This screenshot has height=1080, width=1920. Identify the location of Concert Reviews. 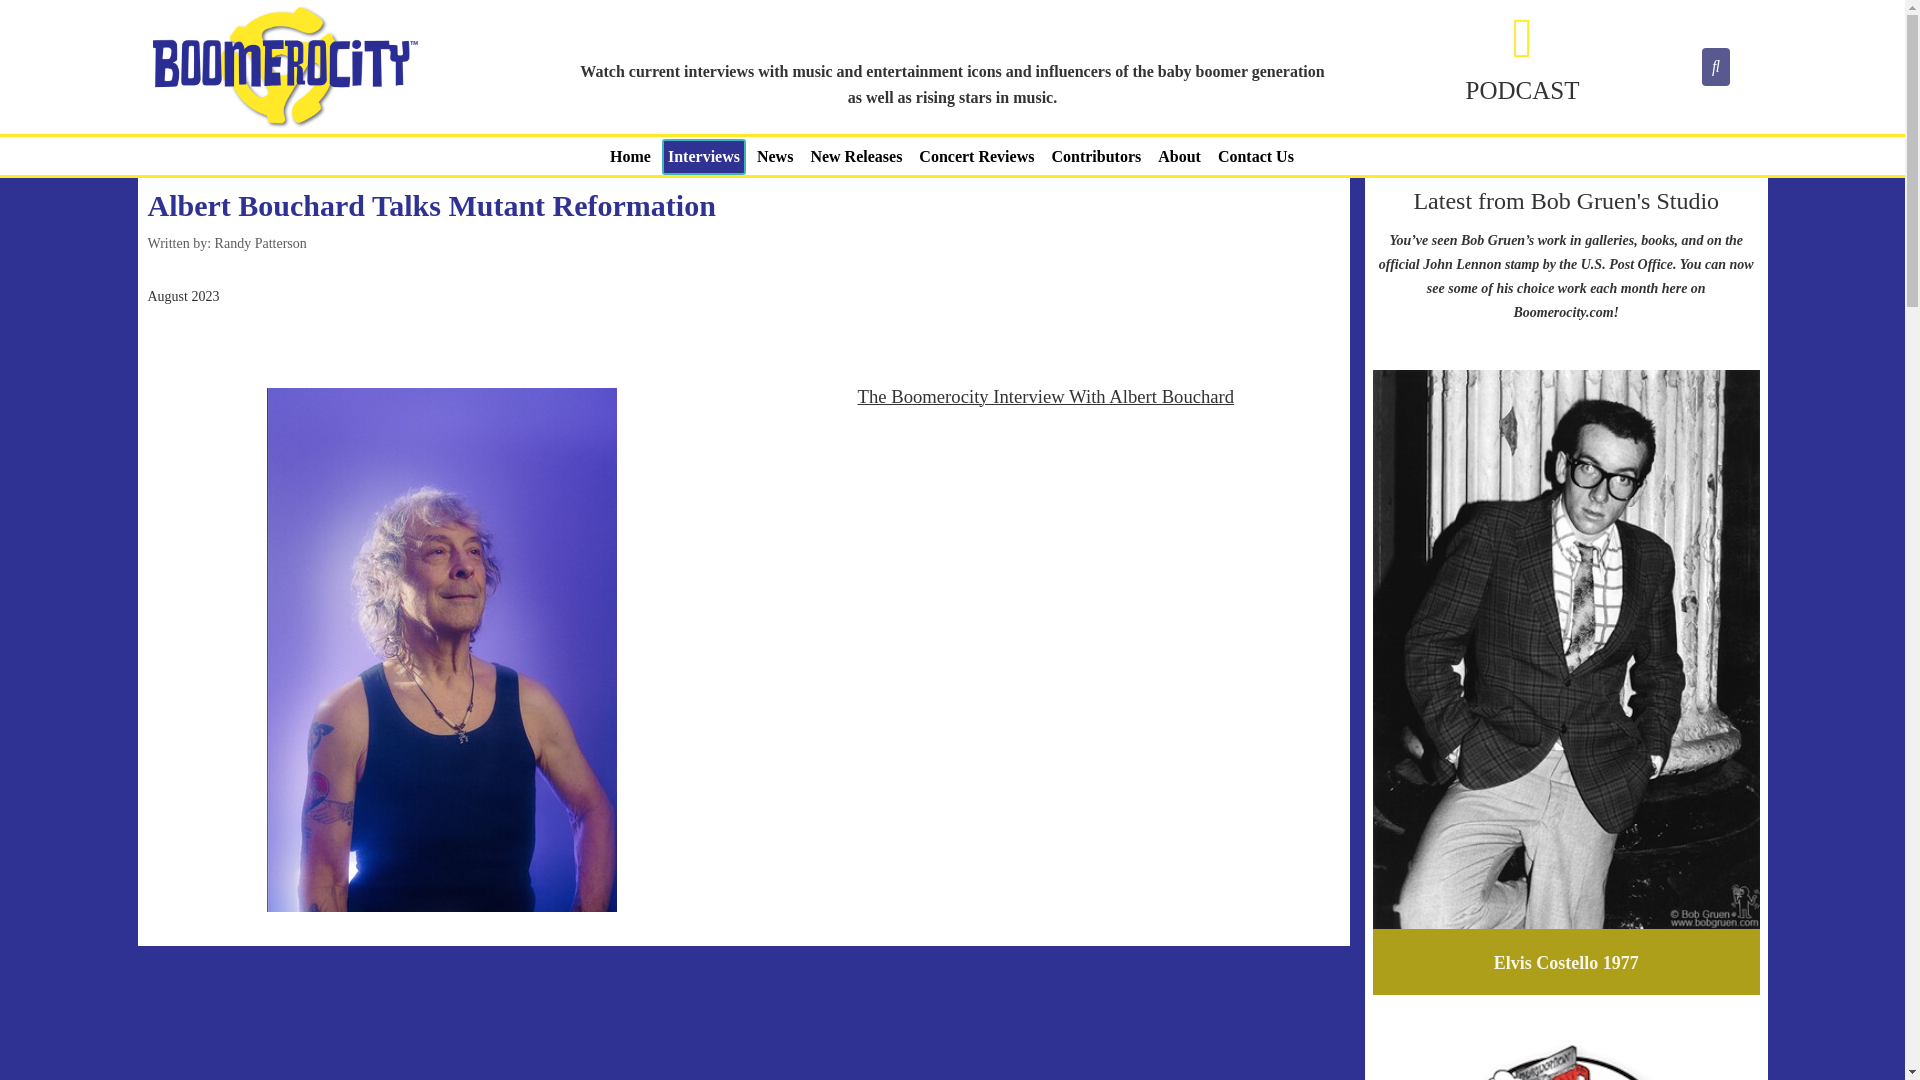
(976, 156).